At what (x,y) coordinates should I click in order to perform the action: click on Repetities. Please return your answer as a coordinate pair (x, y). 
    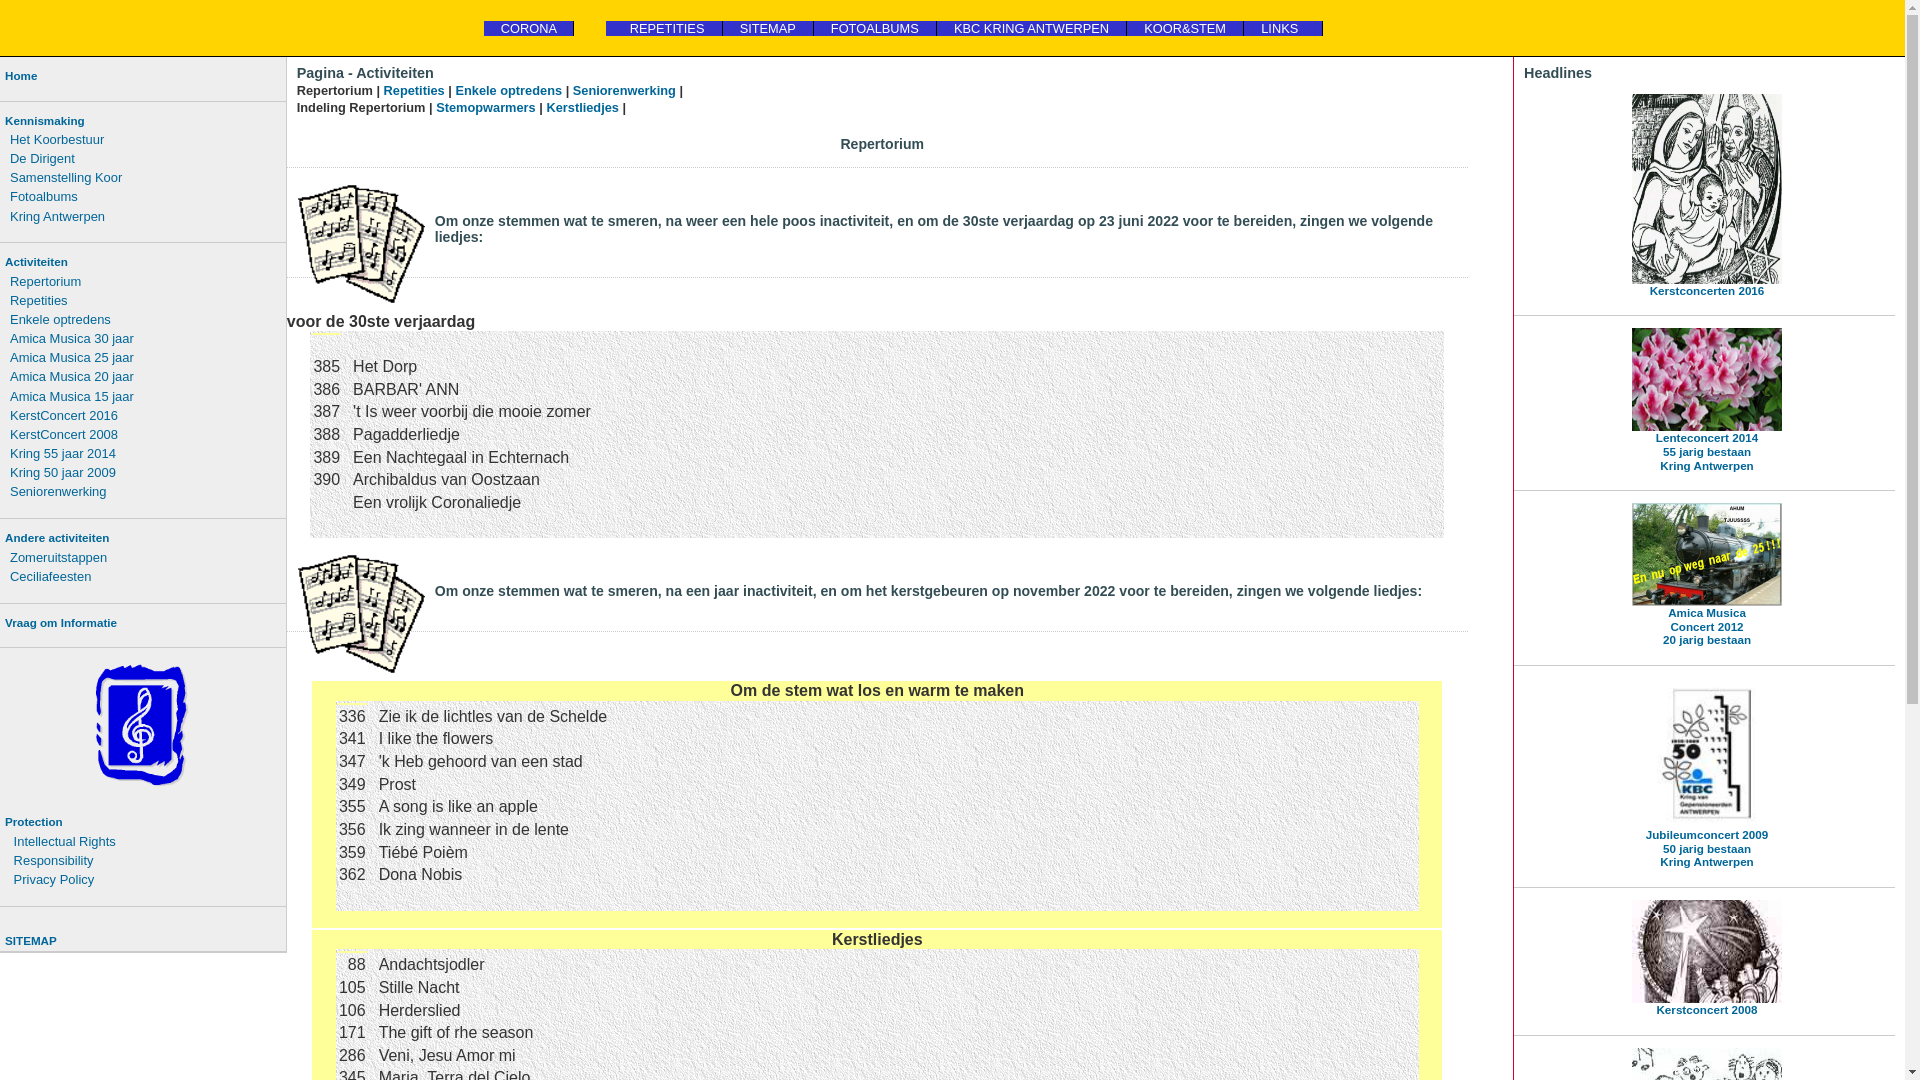
    Looking at the image, I should click on (414, 90).